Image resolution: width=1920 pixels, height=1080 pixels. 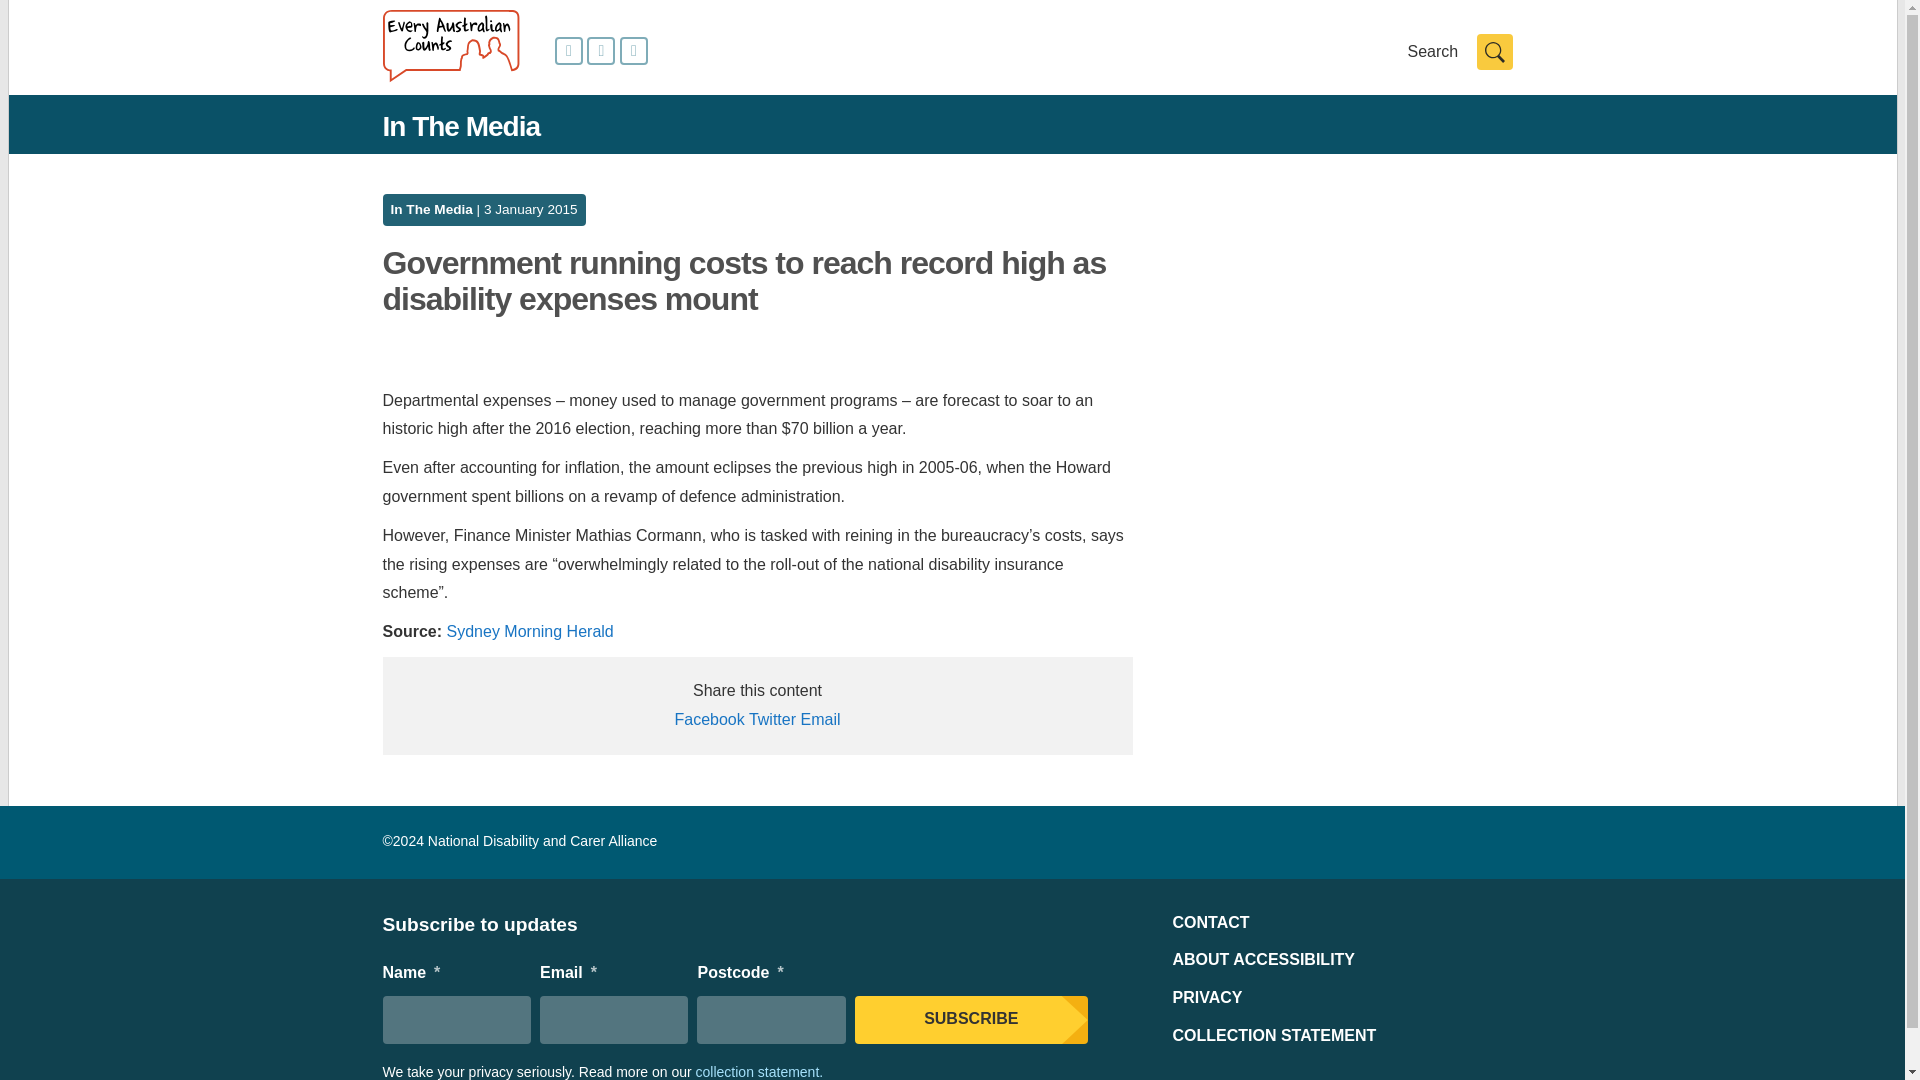 I want to click on Share via Facebook, so click(x=708, y=718).